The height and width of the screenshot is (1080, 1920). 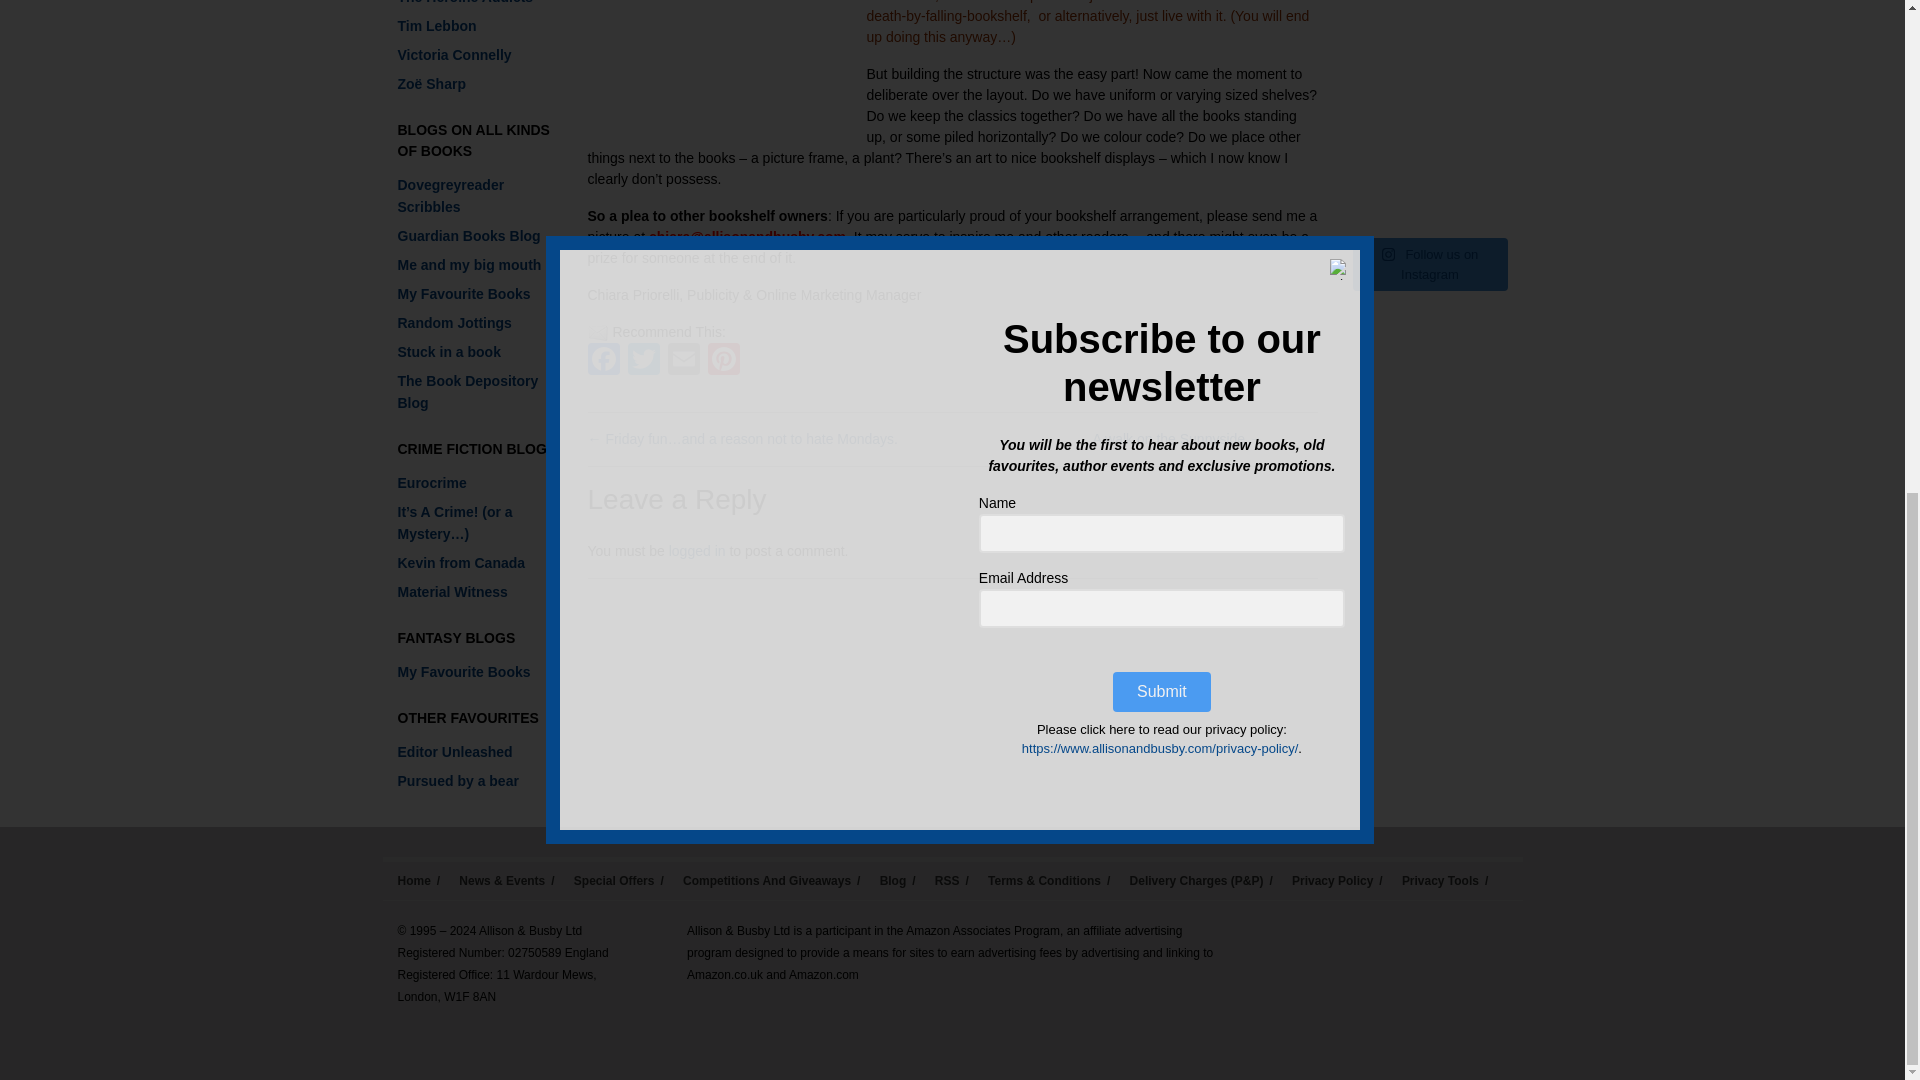 I want to click on A penchant for fantasy but reviews everything, so click(x=464, y=294).